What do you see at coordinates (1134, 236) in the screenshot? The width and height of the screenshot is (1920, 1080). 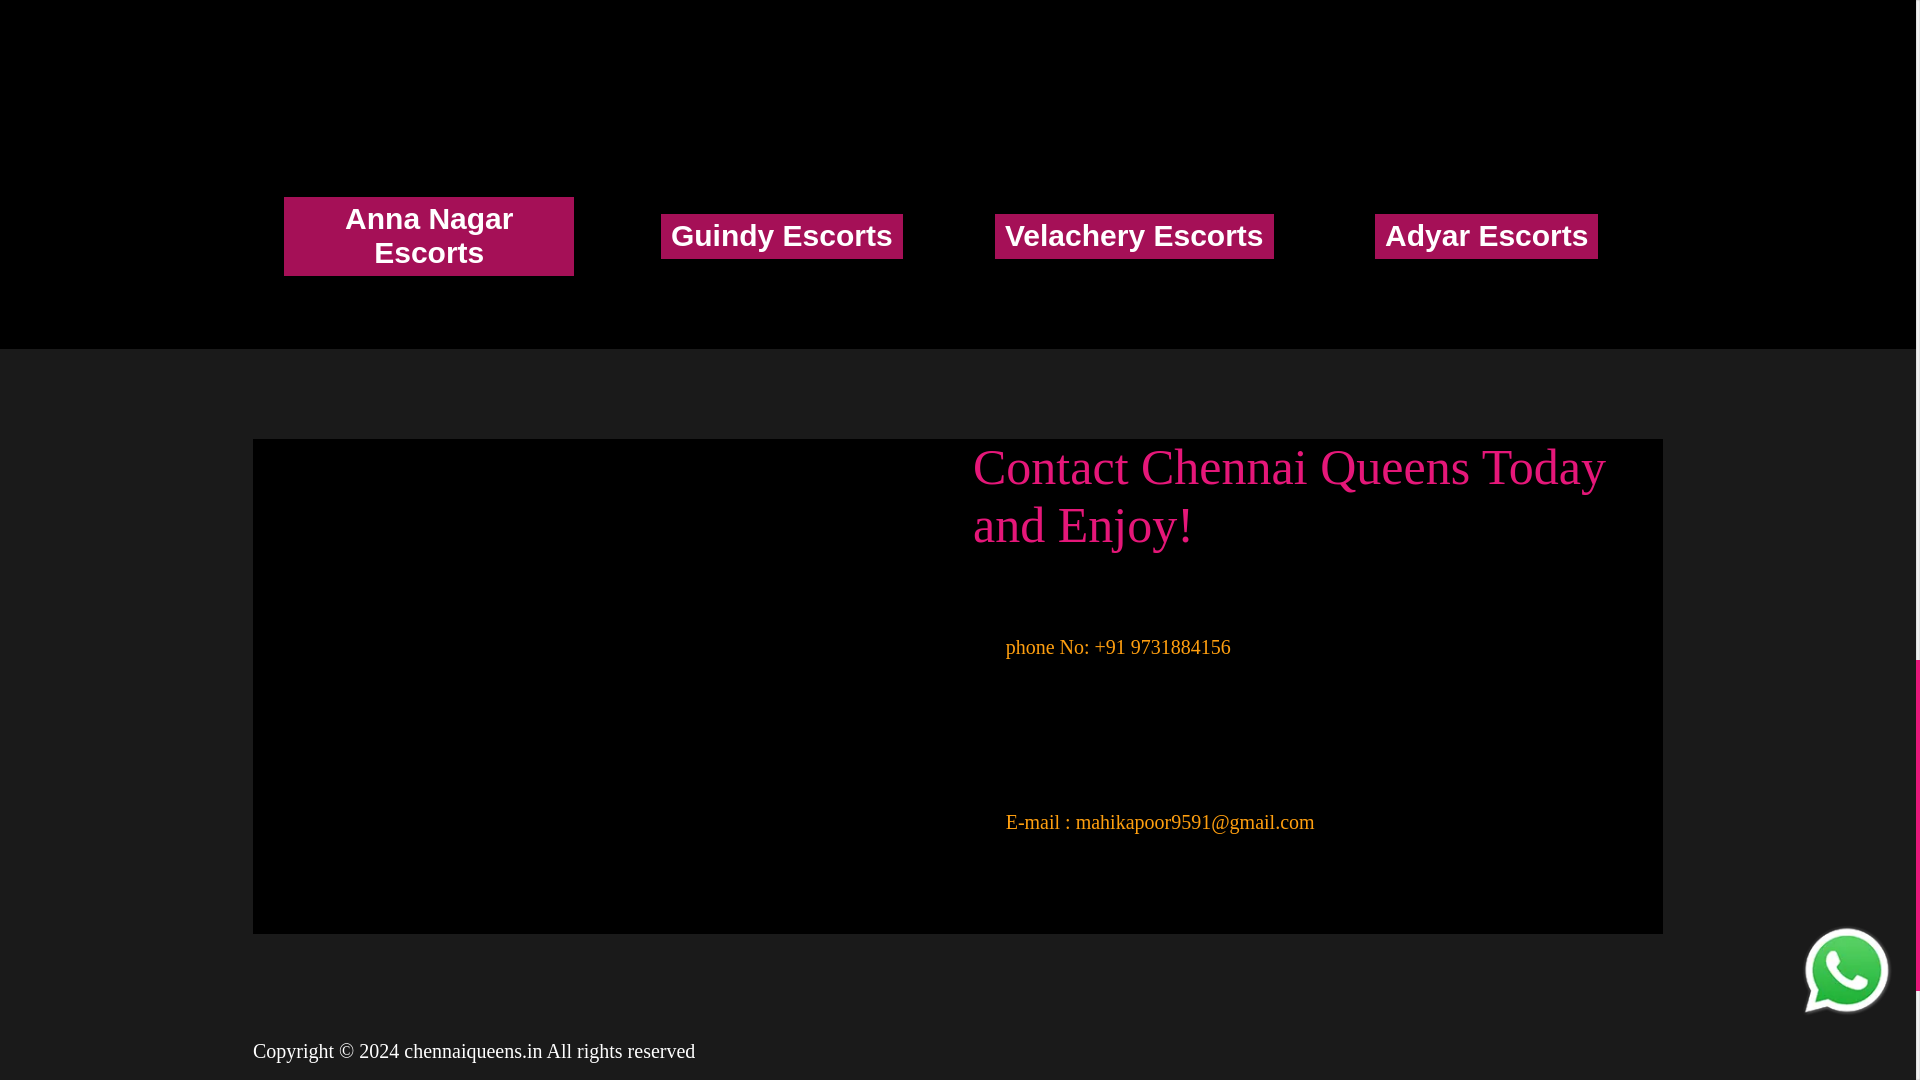 I see `Escort Services in Velachery` at bounding box center [1134, 236].